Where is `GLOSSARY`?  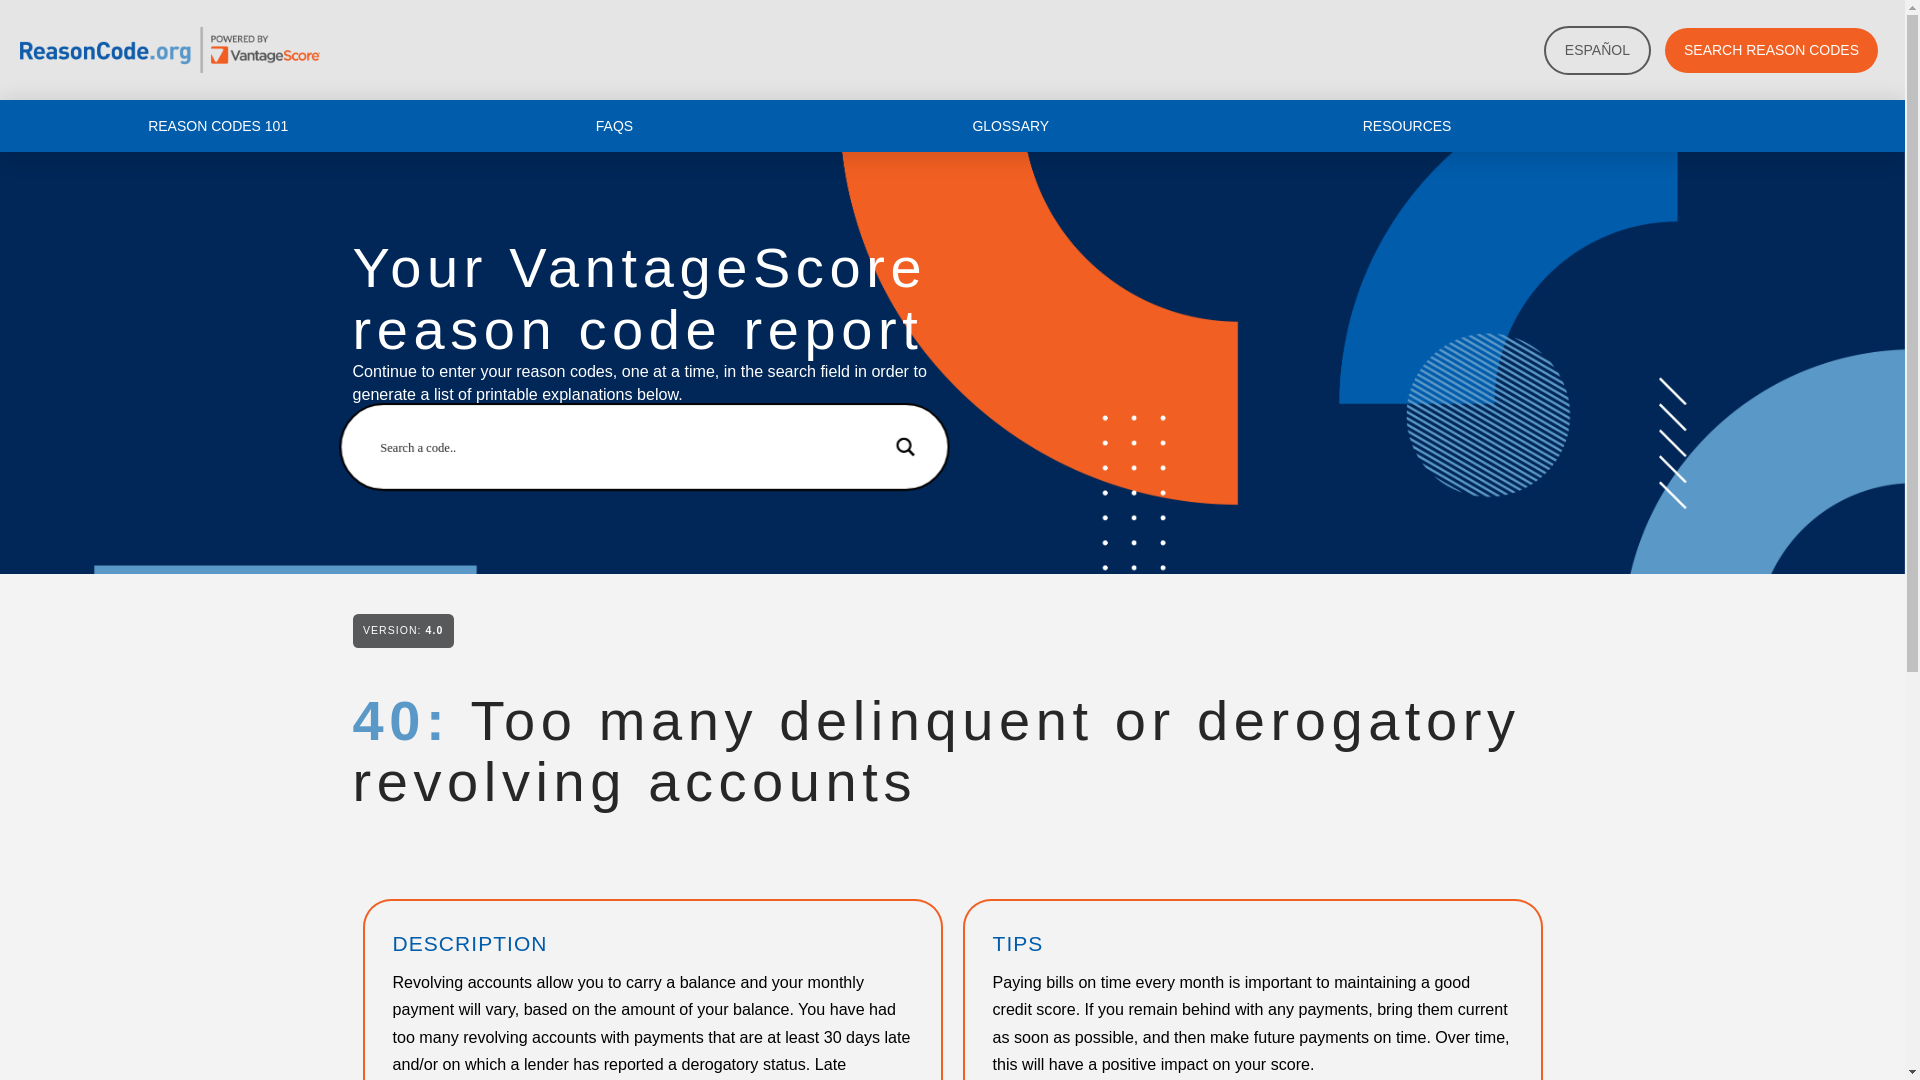 GLOSSARY is located at coordinates (1010, 126).